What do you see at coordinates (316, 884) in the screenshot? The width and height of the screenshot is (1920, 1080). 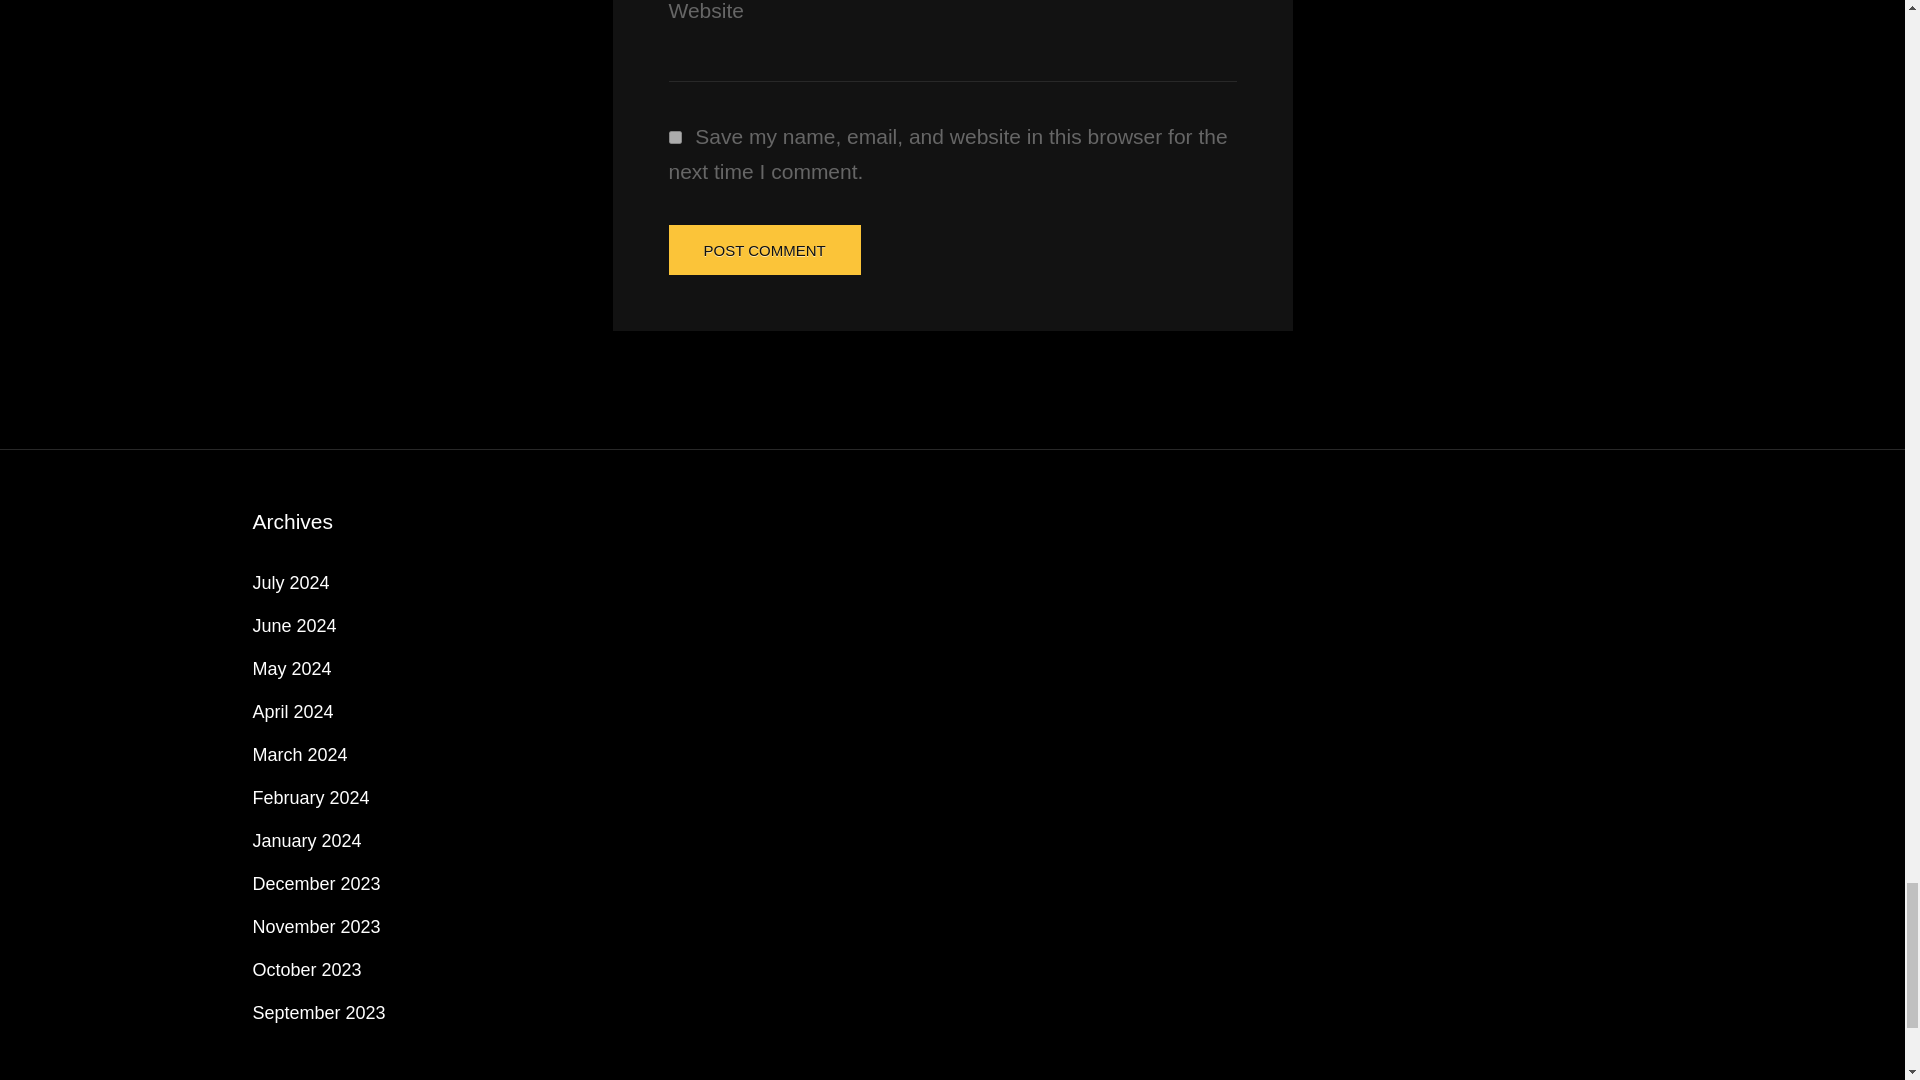 I see `December 2023` at bounding box center [316, 884].